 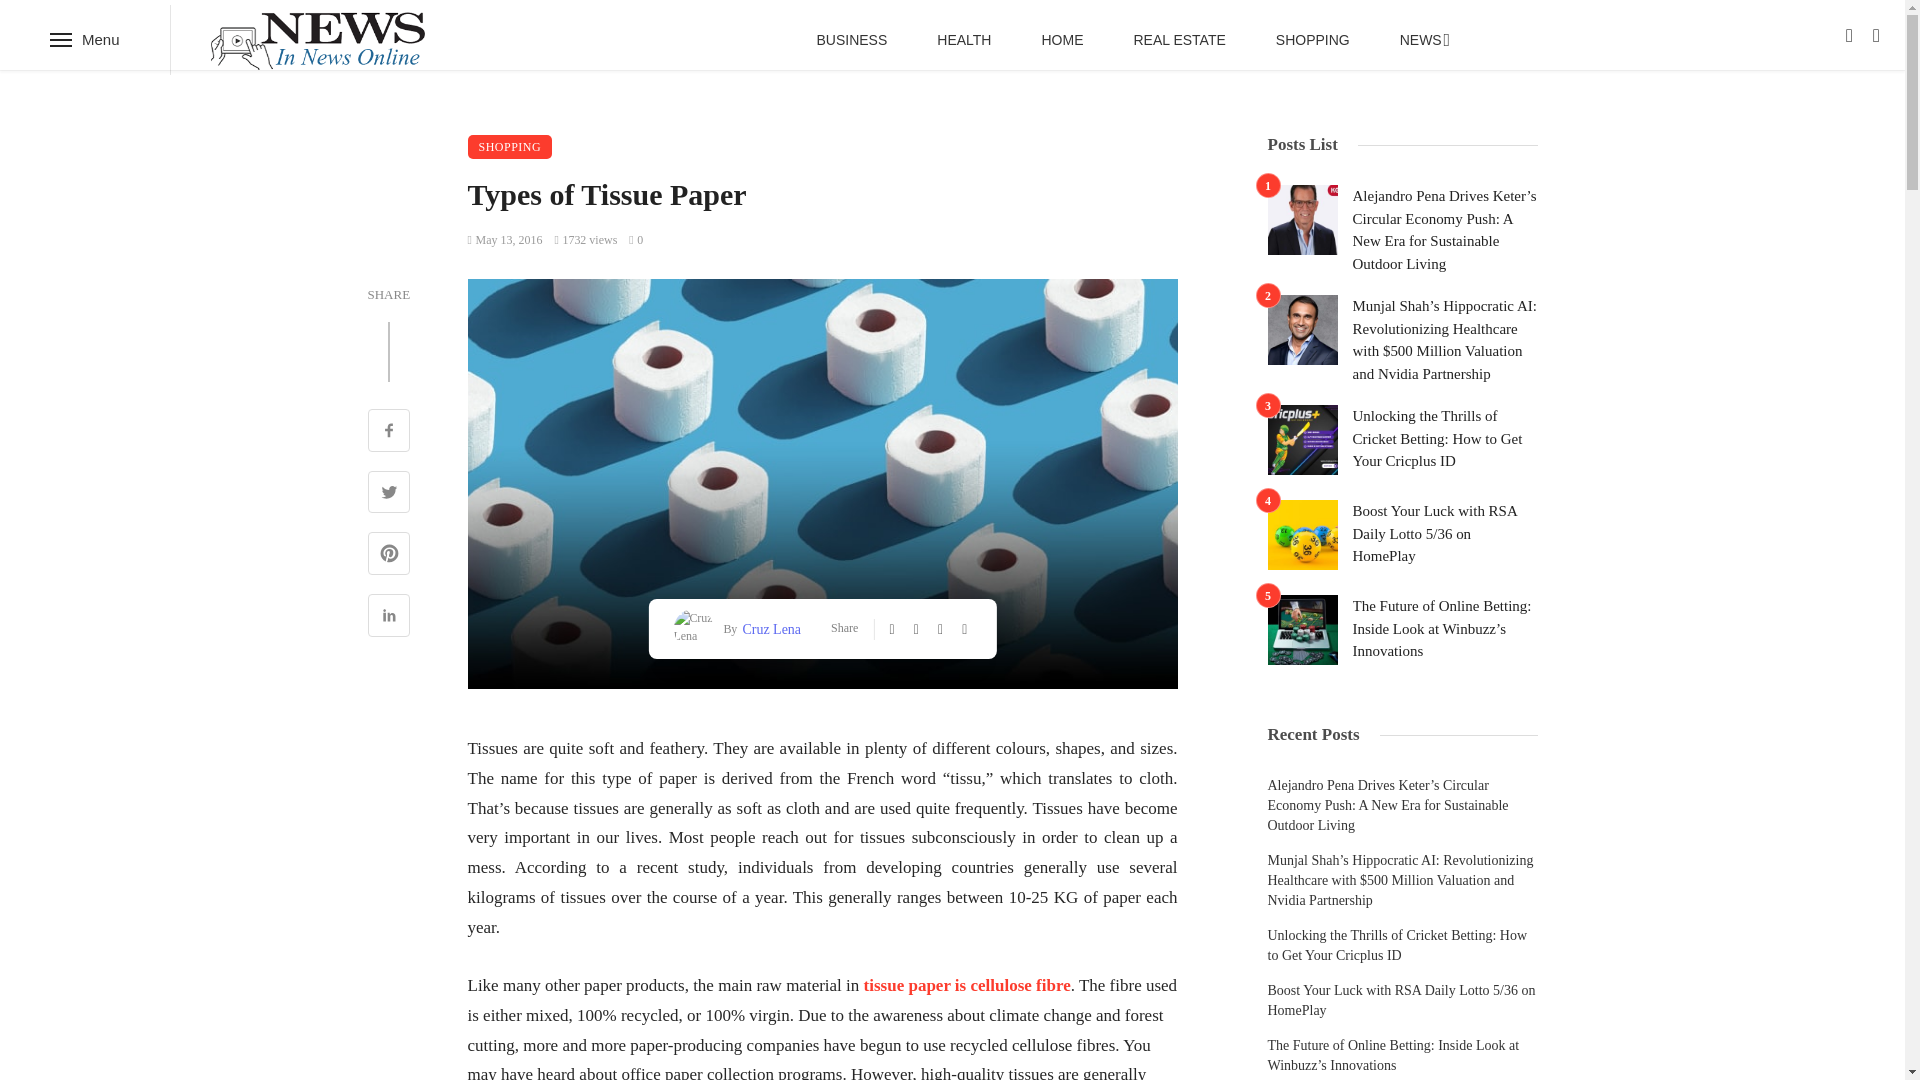 What do you see at coordinates (852, 40) in the screenshot?
I see `BUSINESS` at bounding box center [852, 40].